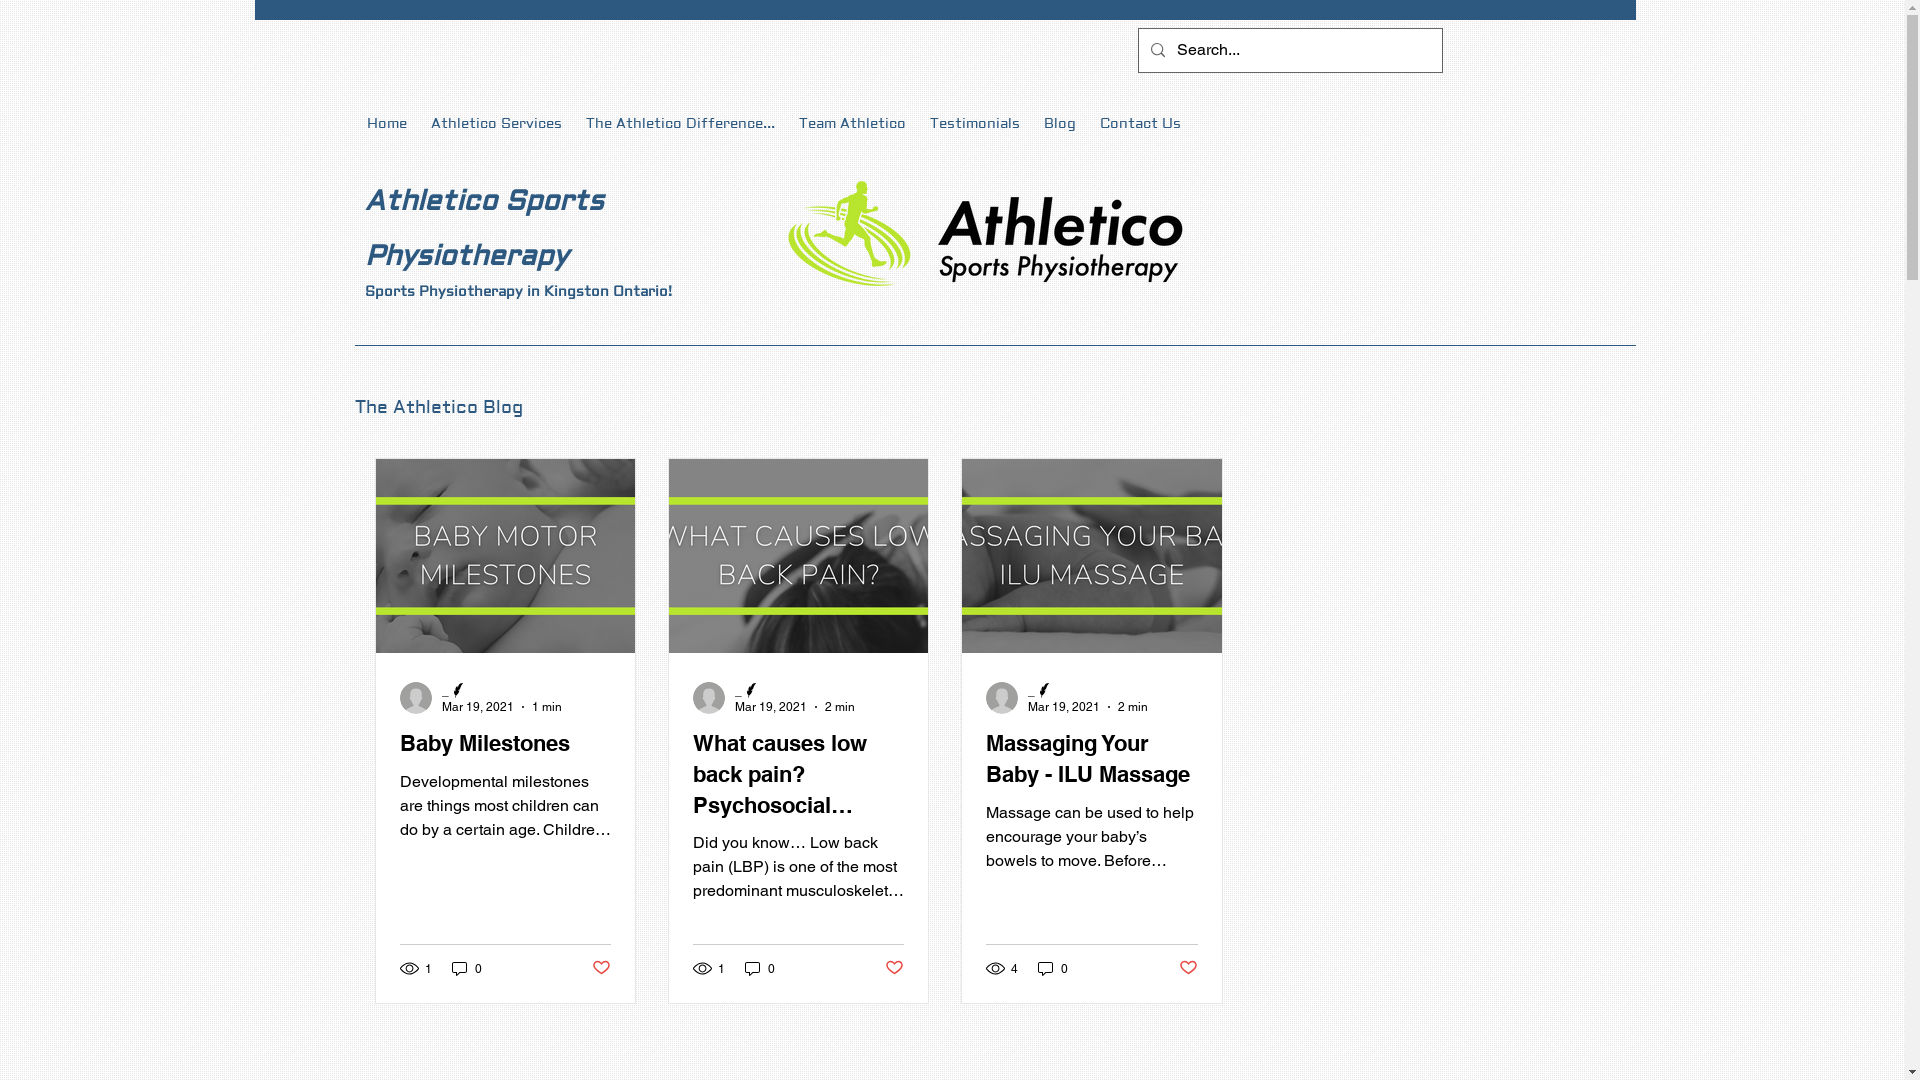 This screenshot has width=1920, height=1080. I want to click on 0, so click(759, 968).